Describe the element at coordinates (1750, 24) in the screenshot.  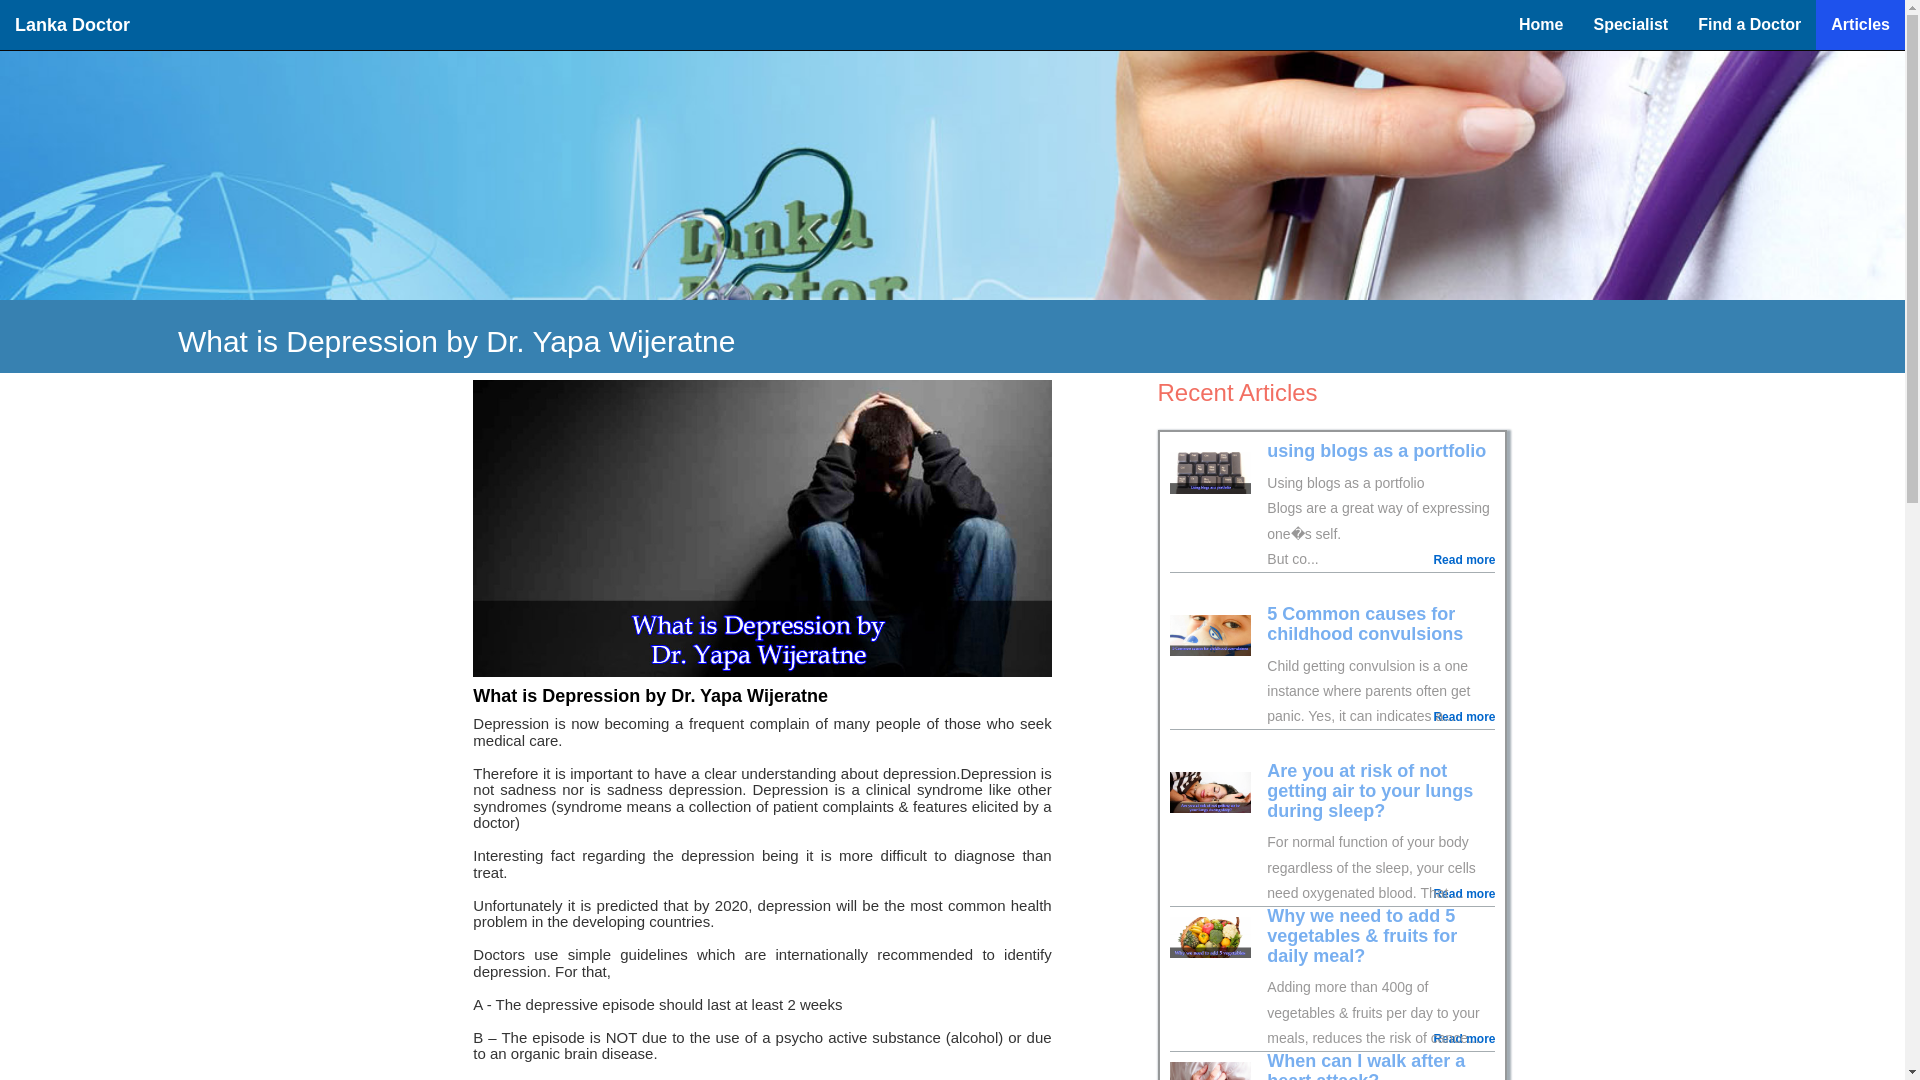
I see `Find a Doctor` at that location.